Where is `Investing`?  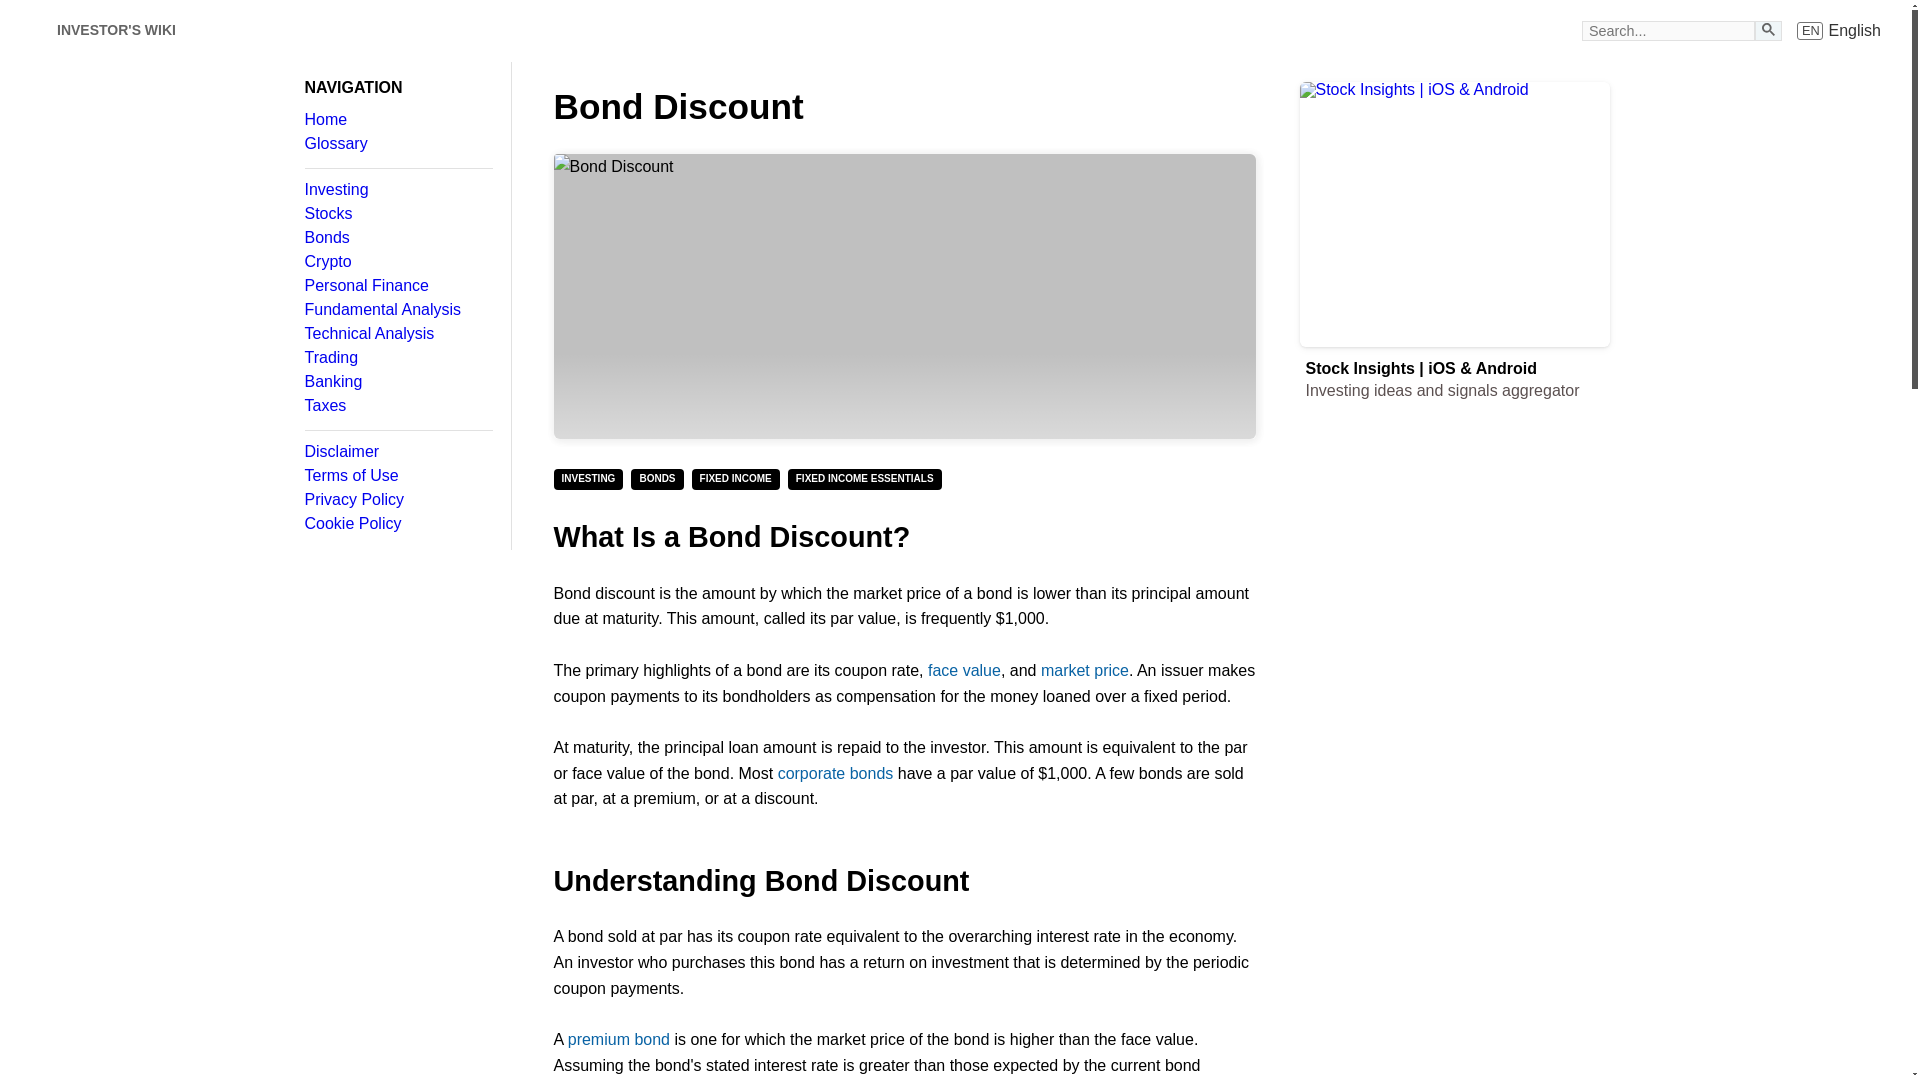
Investing is located at coordinates (397, 190).